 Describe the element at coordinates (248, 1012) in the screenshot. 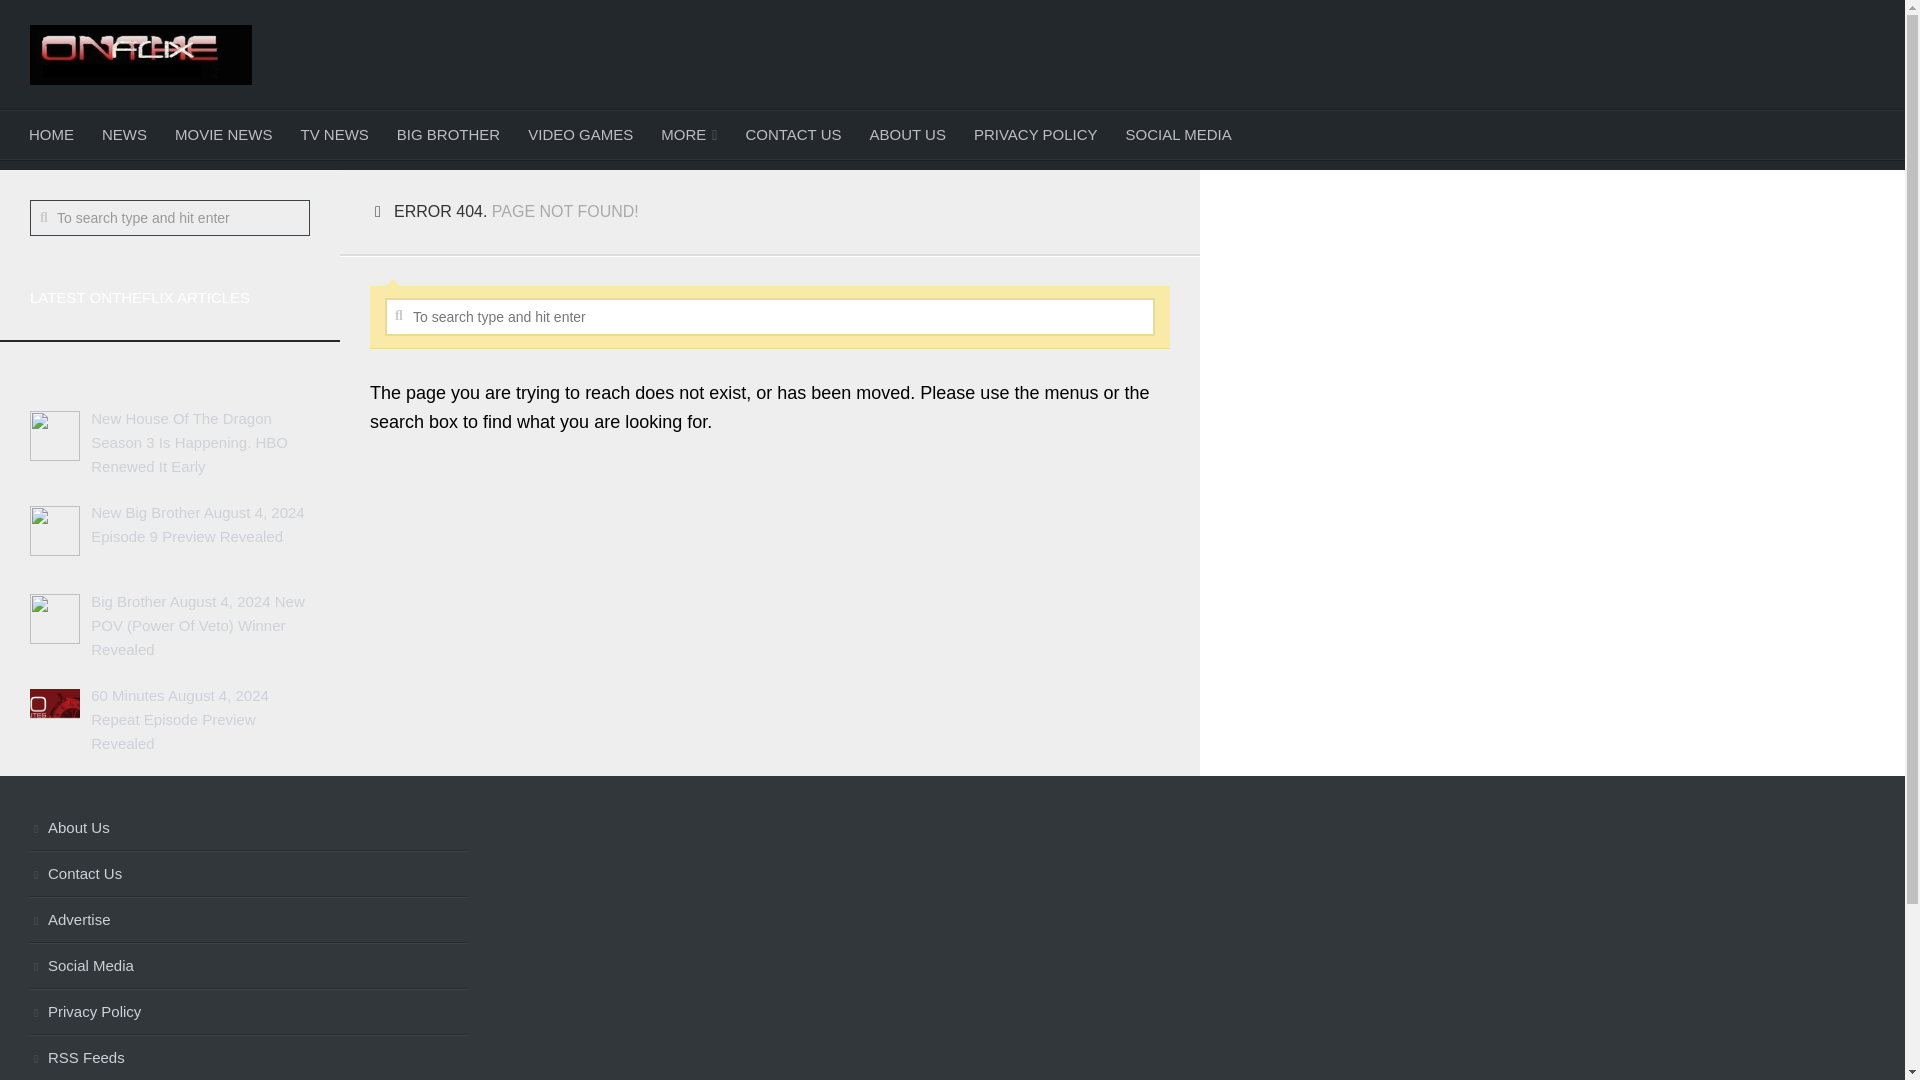

I see `Privacy Policy` at that location.